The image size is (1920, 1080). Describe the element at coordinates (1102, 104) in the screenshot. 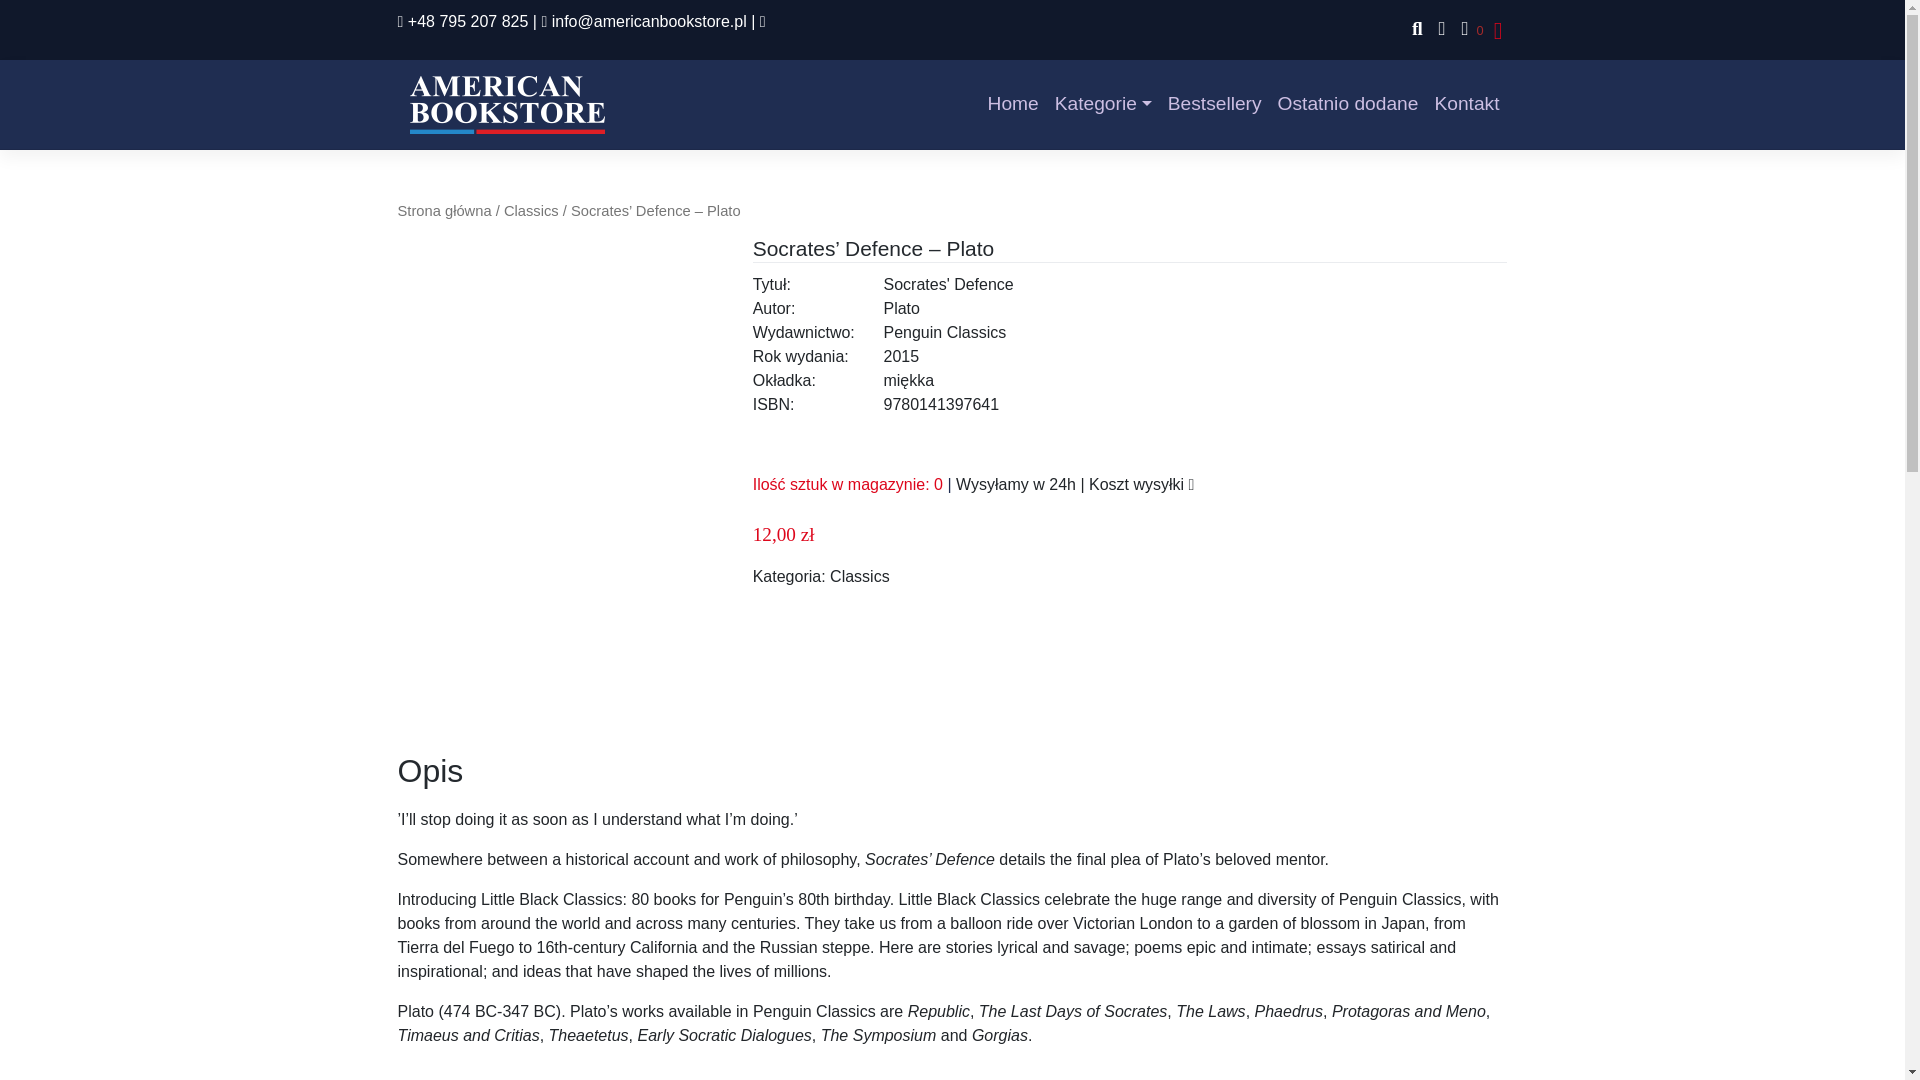

I see `Kategorie` at that location.